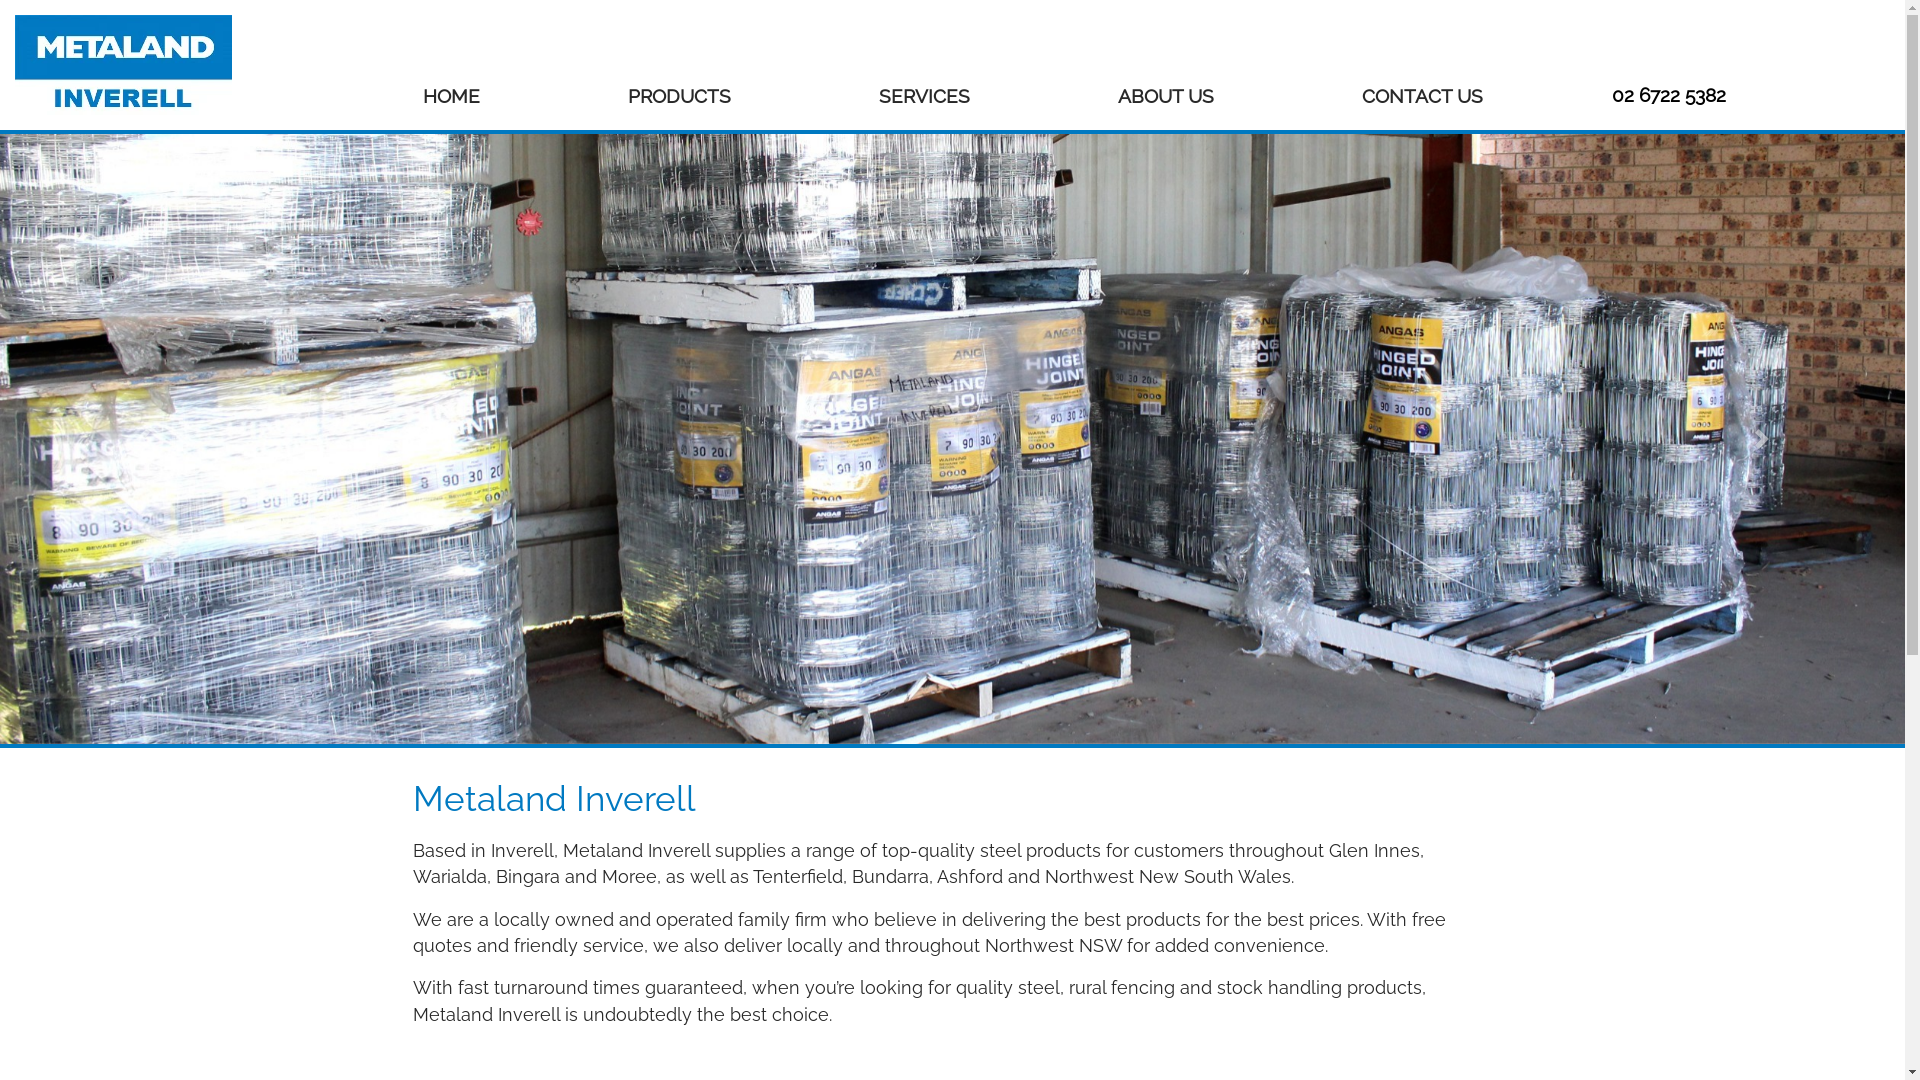  What do you see at coordinates (1422, 96) in the screenshot?
I see `CONTACT US` at bounding box center [1422, 96].